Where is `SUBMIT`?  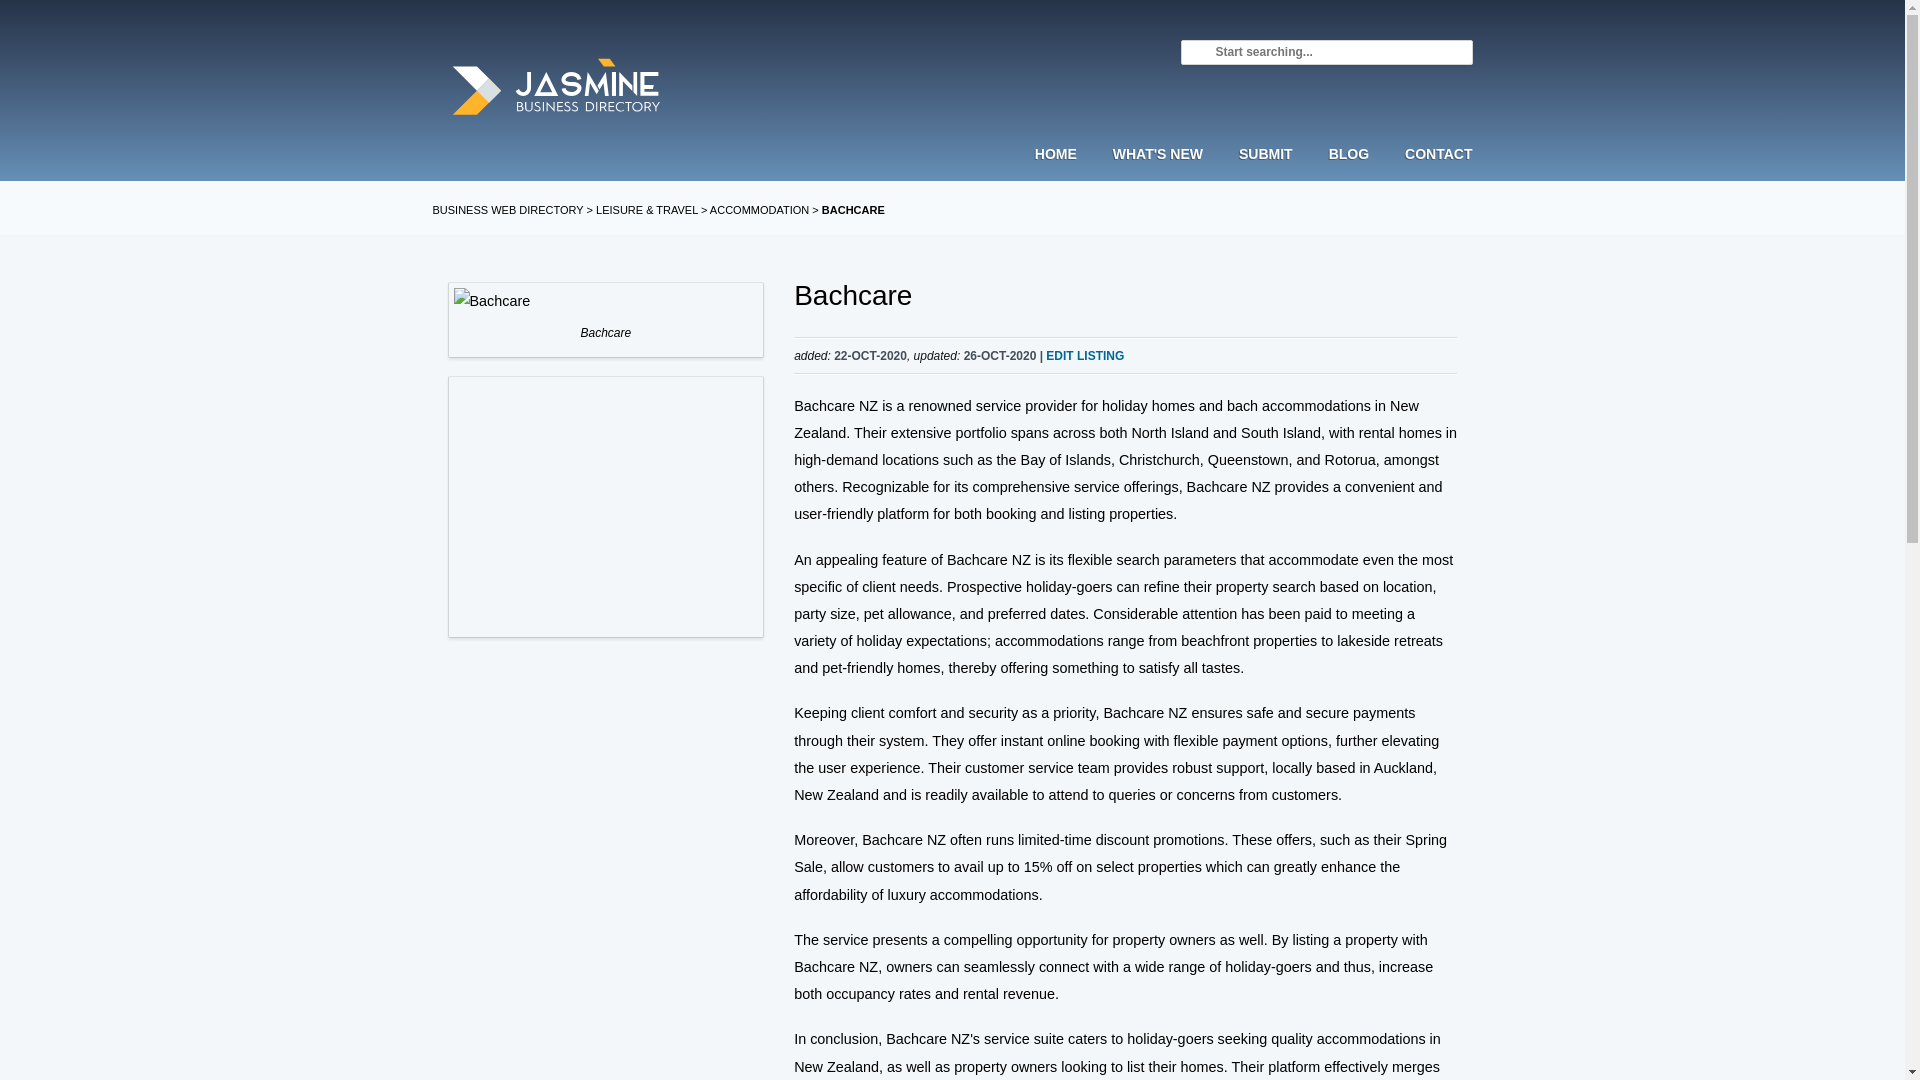 SUBMIT is located at coordinates (1266, 172).